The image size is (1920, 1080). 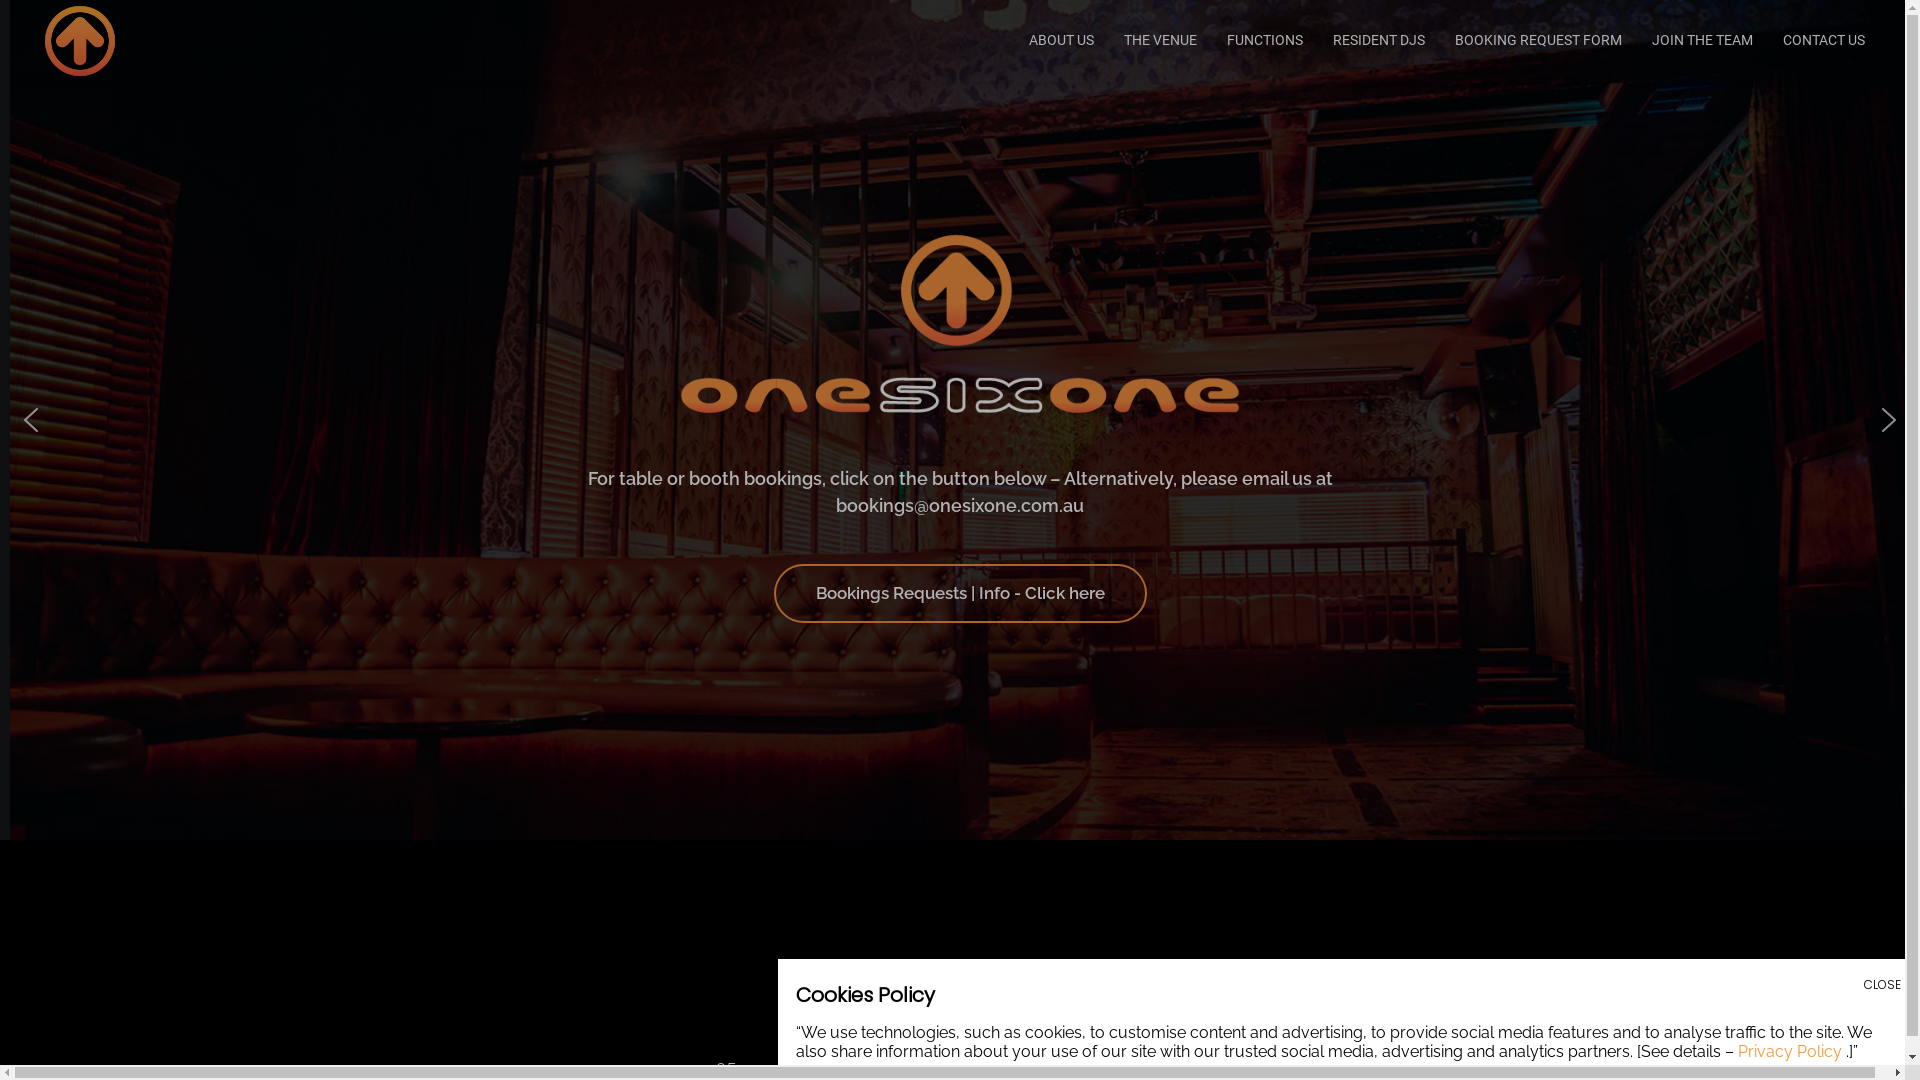 I want to click on FUNCTIONS, so click(x=1265, y=40).